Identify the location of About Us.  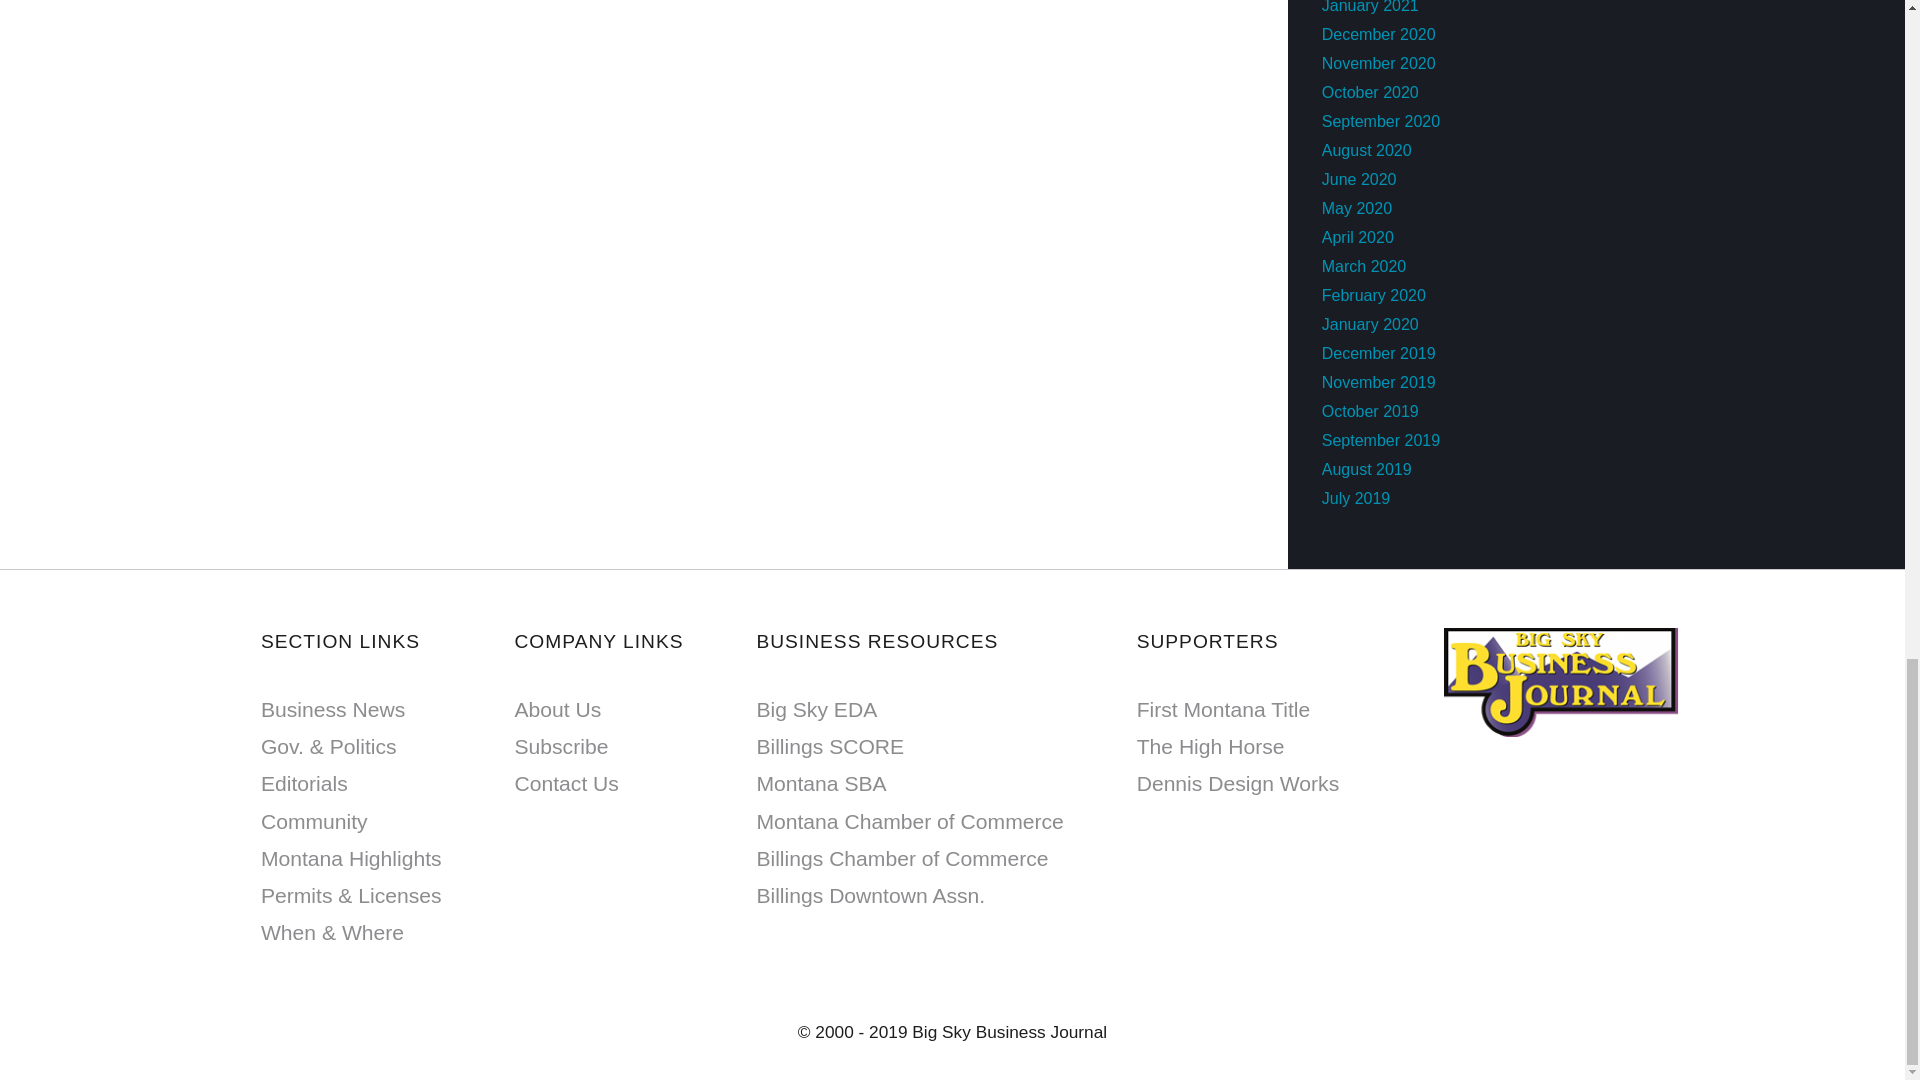
(557, 709).